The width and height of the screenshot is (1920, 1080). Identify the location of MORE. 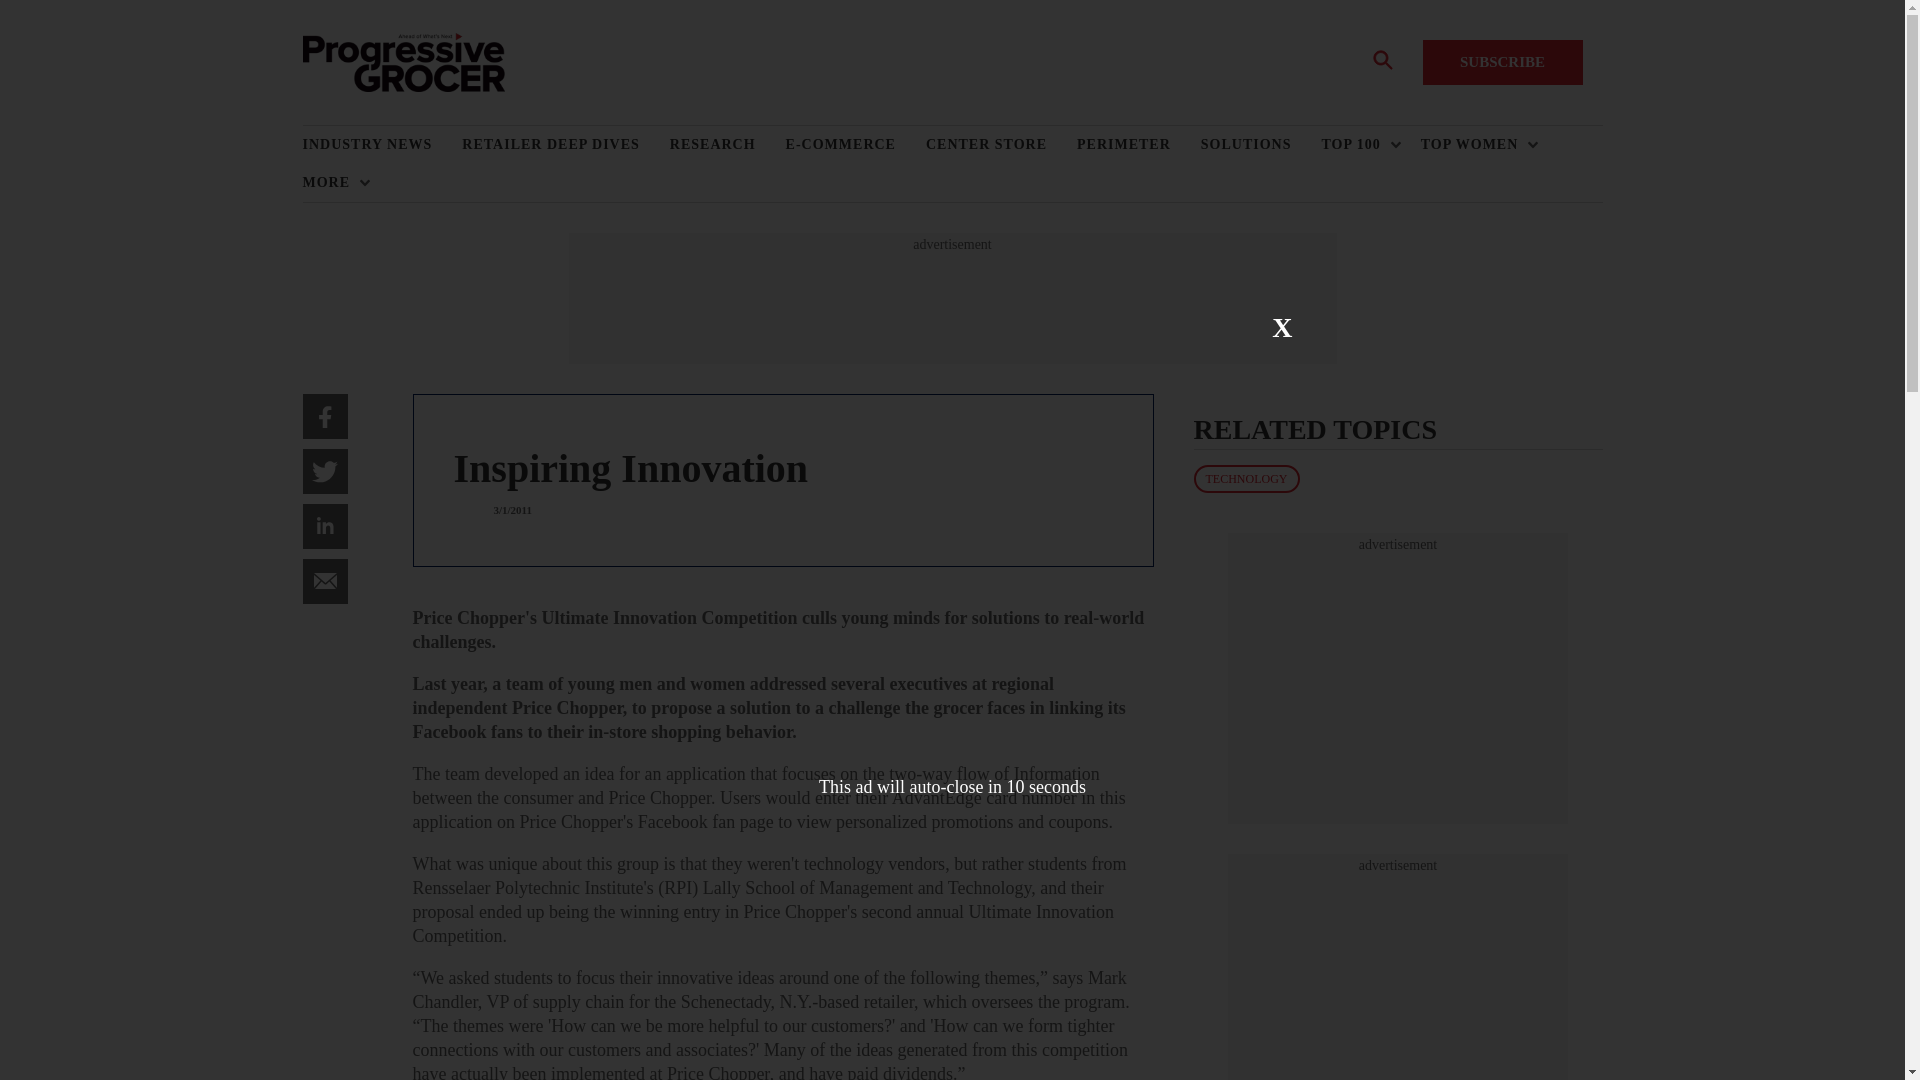
(330, 182).